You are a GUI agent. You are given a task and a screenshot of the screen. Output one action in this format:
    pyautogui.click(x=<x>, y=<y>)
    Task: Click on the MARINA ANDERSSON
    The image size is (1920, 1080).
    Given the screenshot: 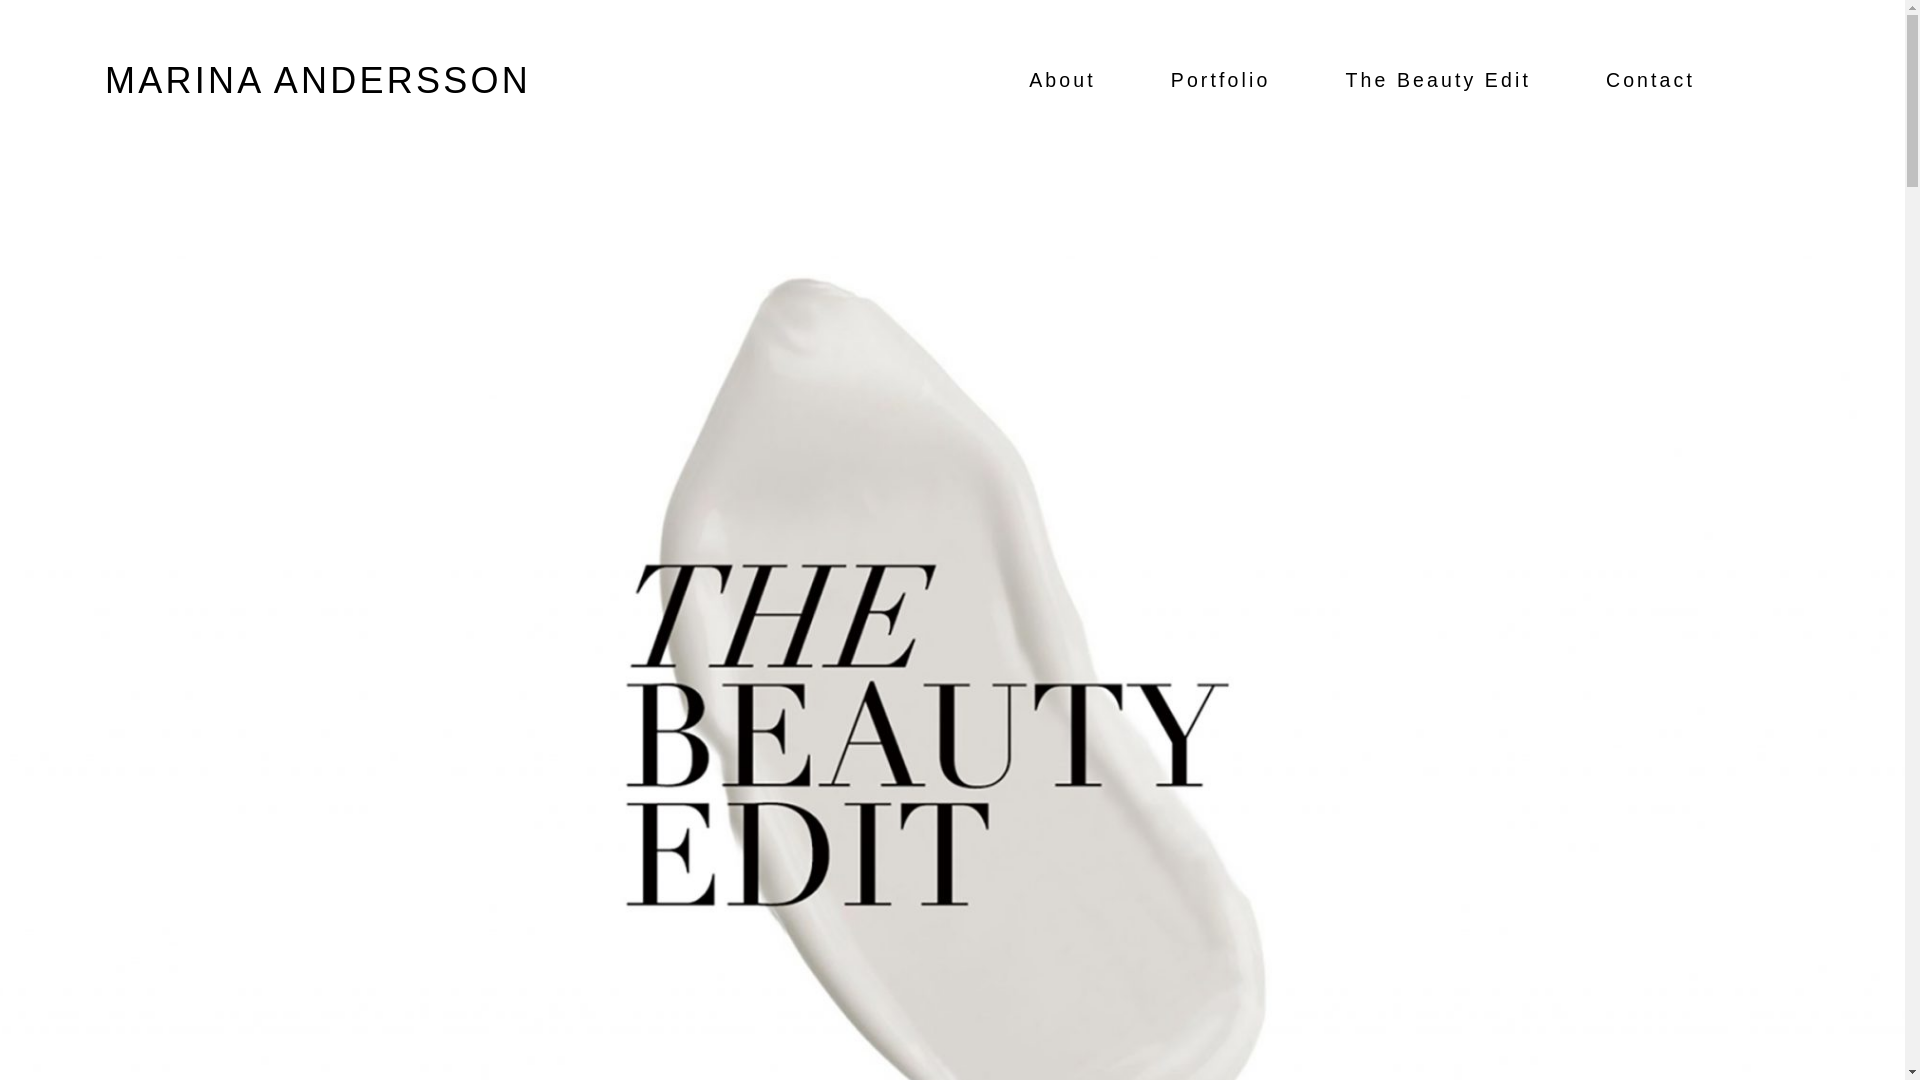 What is the action you would take?
    pyautogui.click(x=318, y=80)
    